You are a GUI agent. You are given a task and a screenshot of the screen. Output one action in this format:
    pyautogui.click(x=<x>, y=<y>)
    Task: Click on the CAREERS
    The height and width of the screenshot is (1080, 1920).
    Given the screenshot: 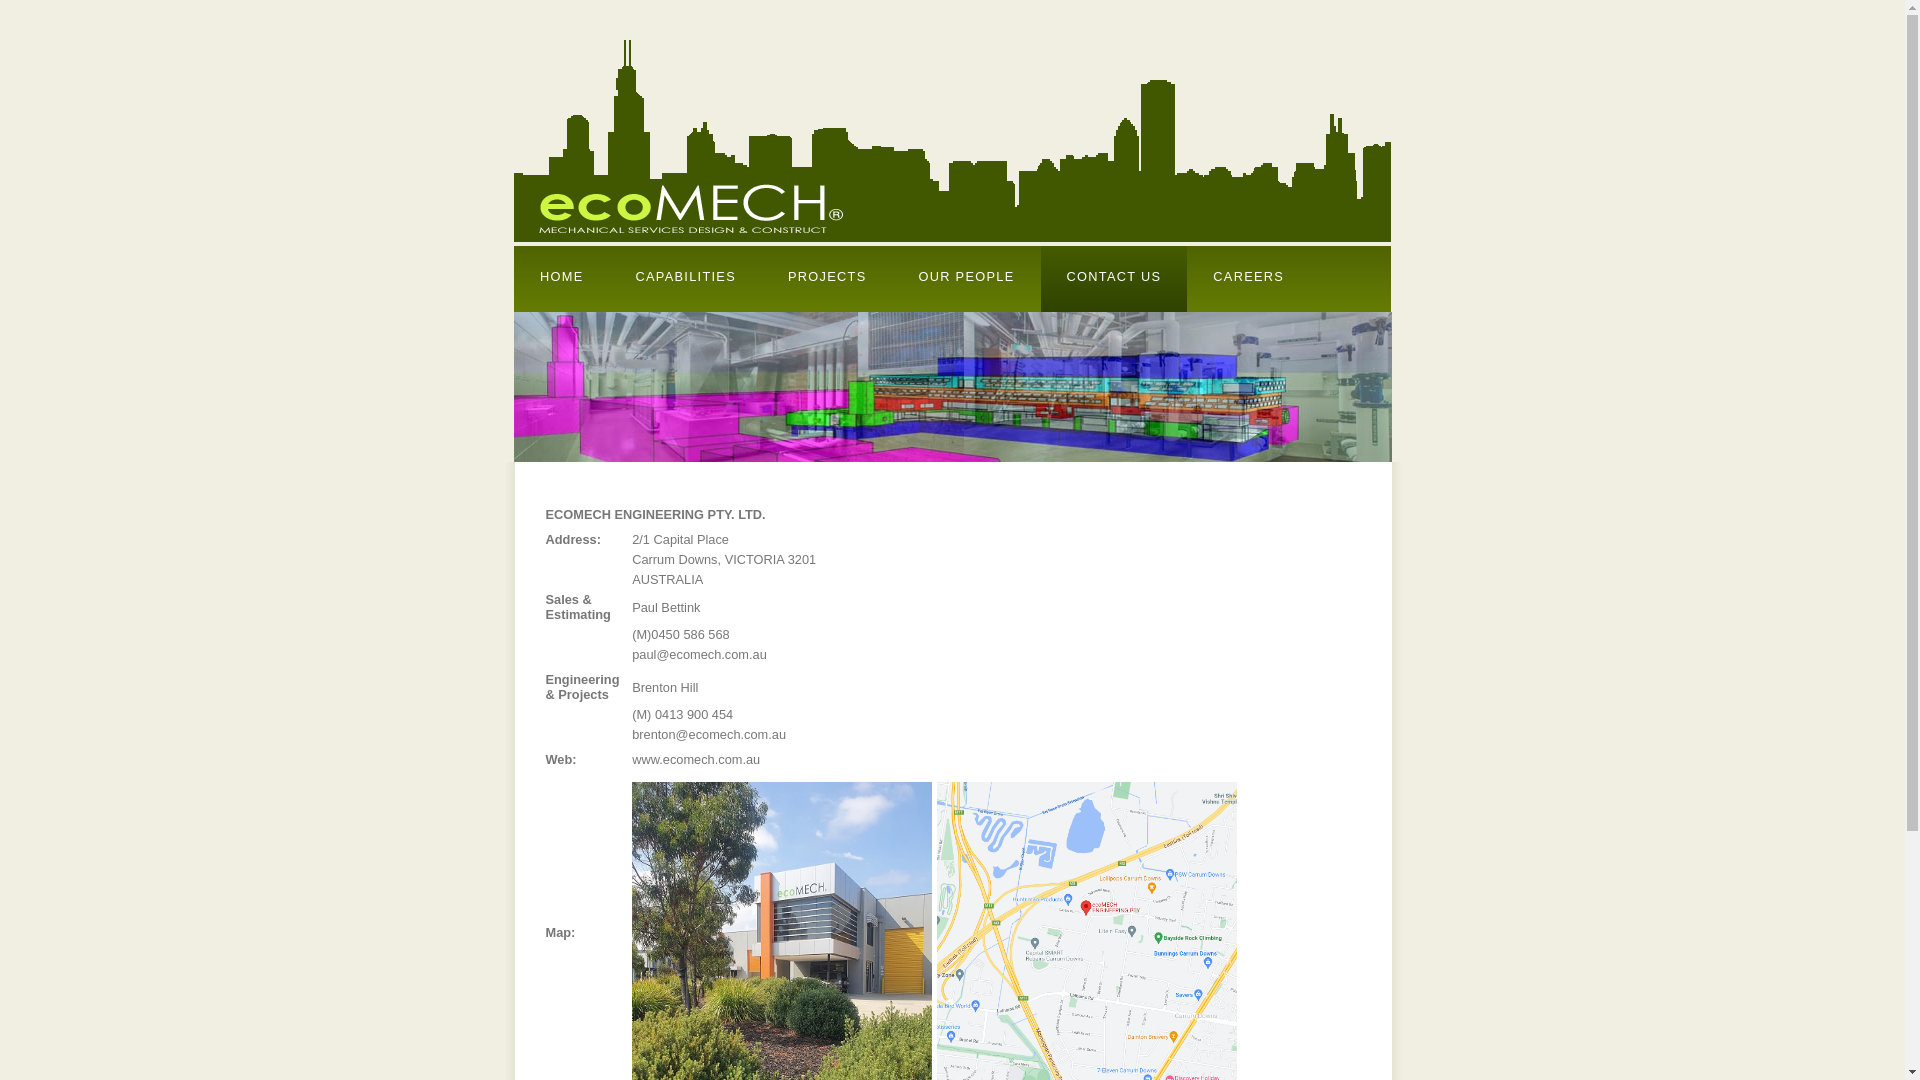 What is the action you would take?
    pyautogui.click(x=1248, y=276)
    